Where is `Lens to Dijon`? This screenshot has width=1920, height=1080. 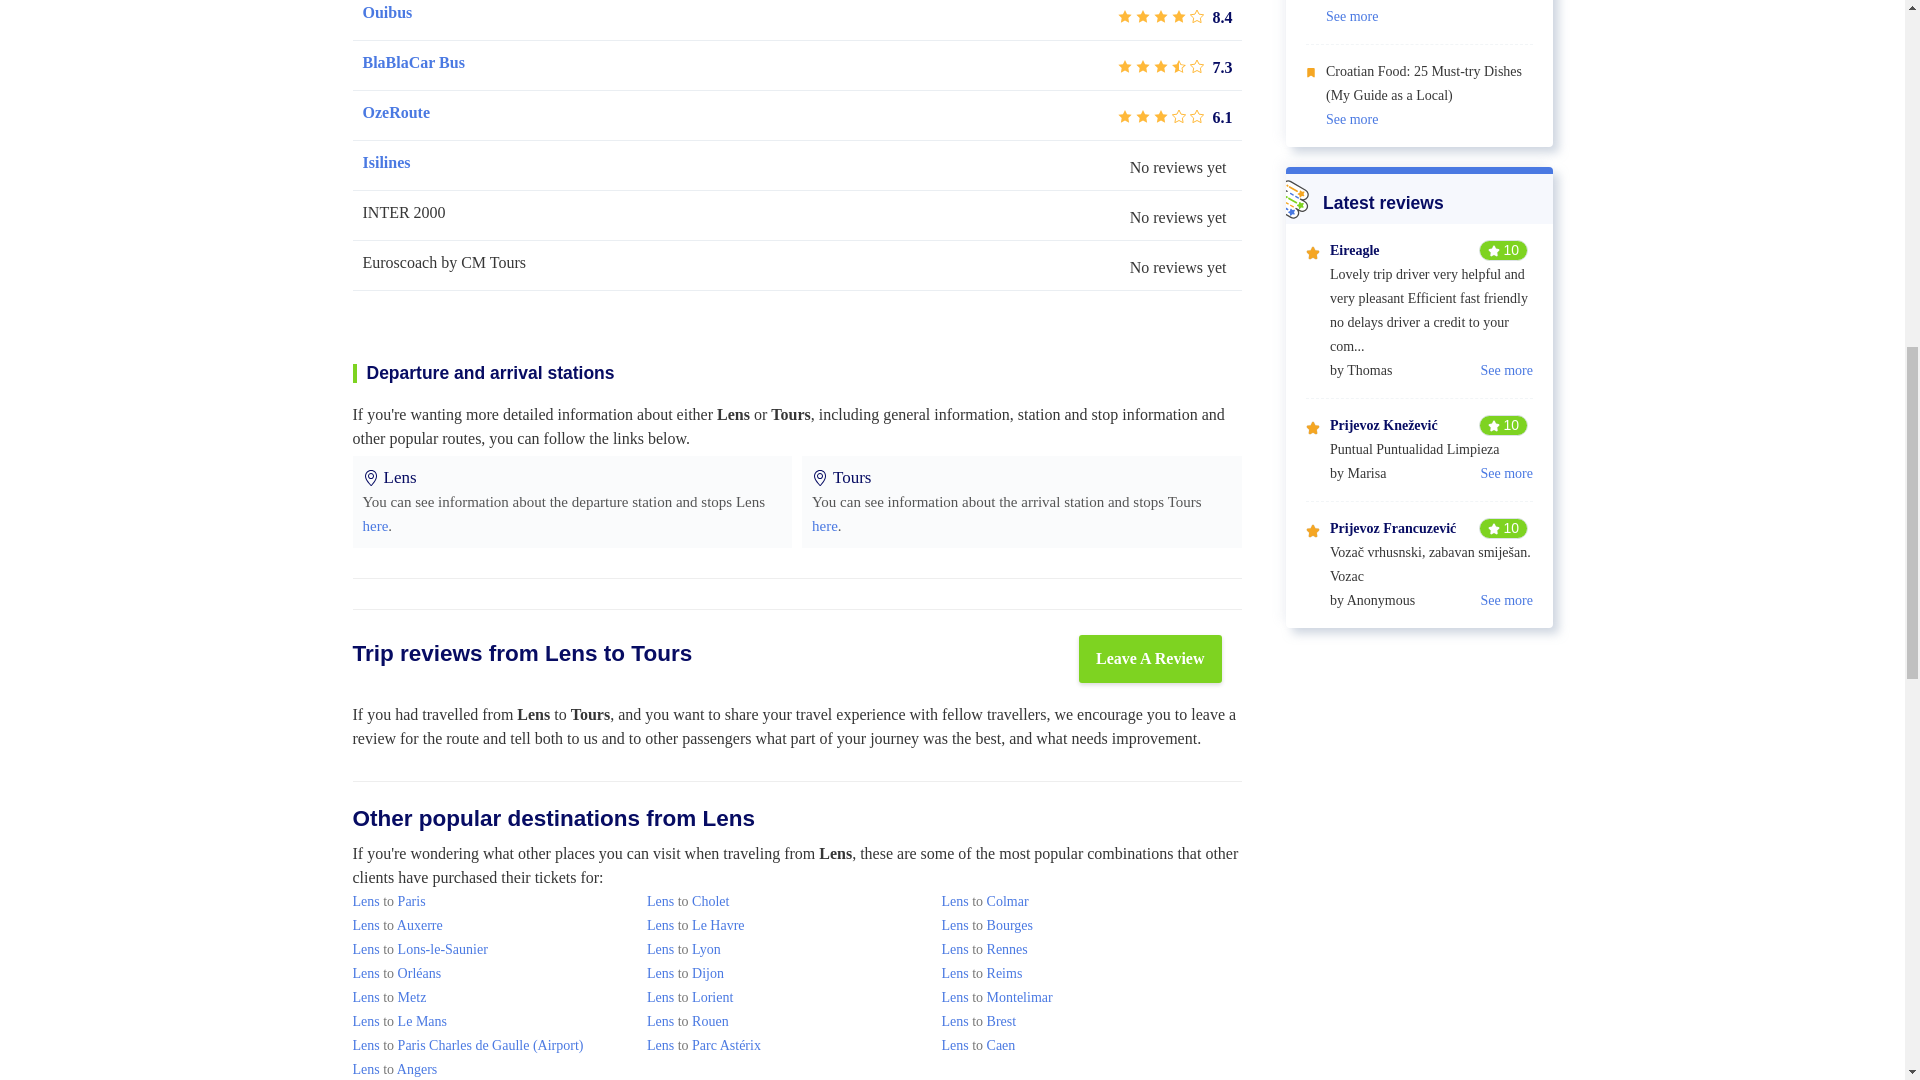
Lens to Dijon is located at coordinates (685, 972).